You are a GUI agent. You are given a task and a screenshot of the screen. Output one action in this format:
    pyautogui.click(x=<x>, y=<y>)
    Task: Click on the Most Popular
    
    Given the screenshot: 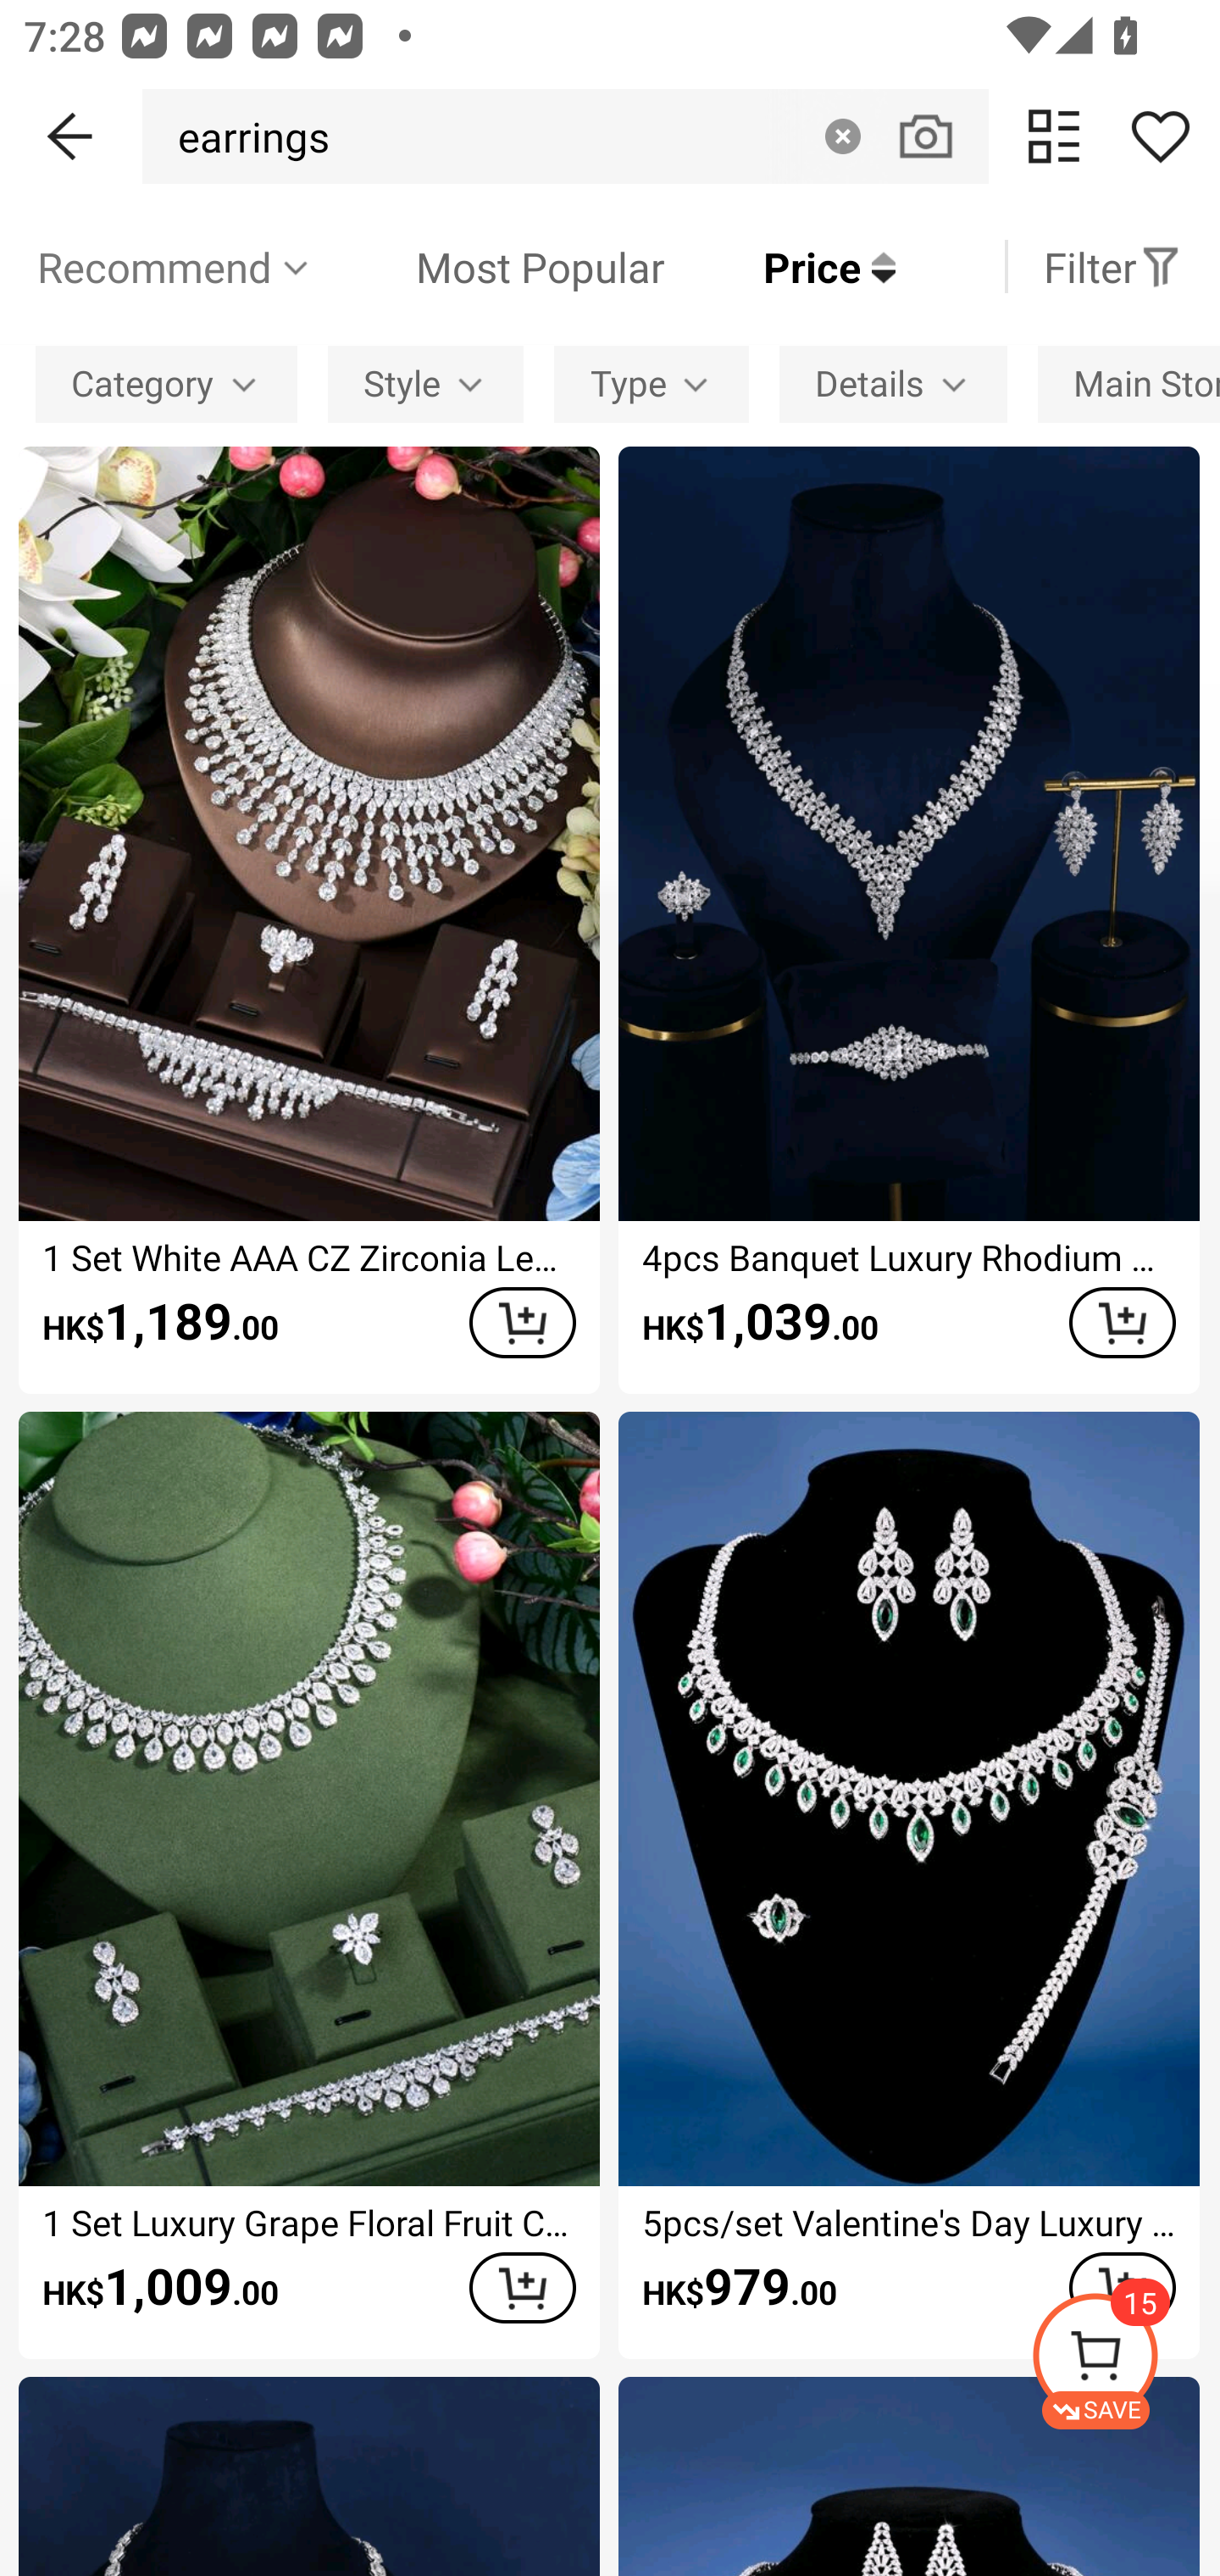 What is the action you would take?
    pyautogui.click(x=489, y=266)
    